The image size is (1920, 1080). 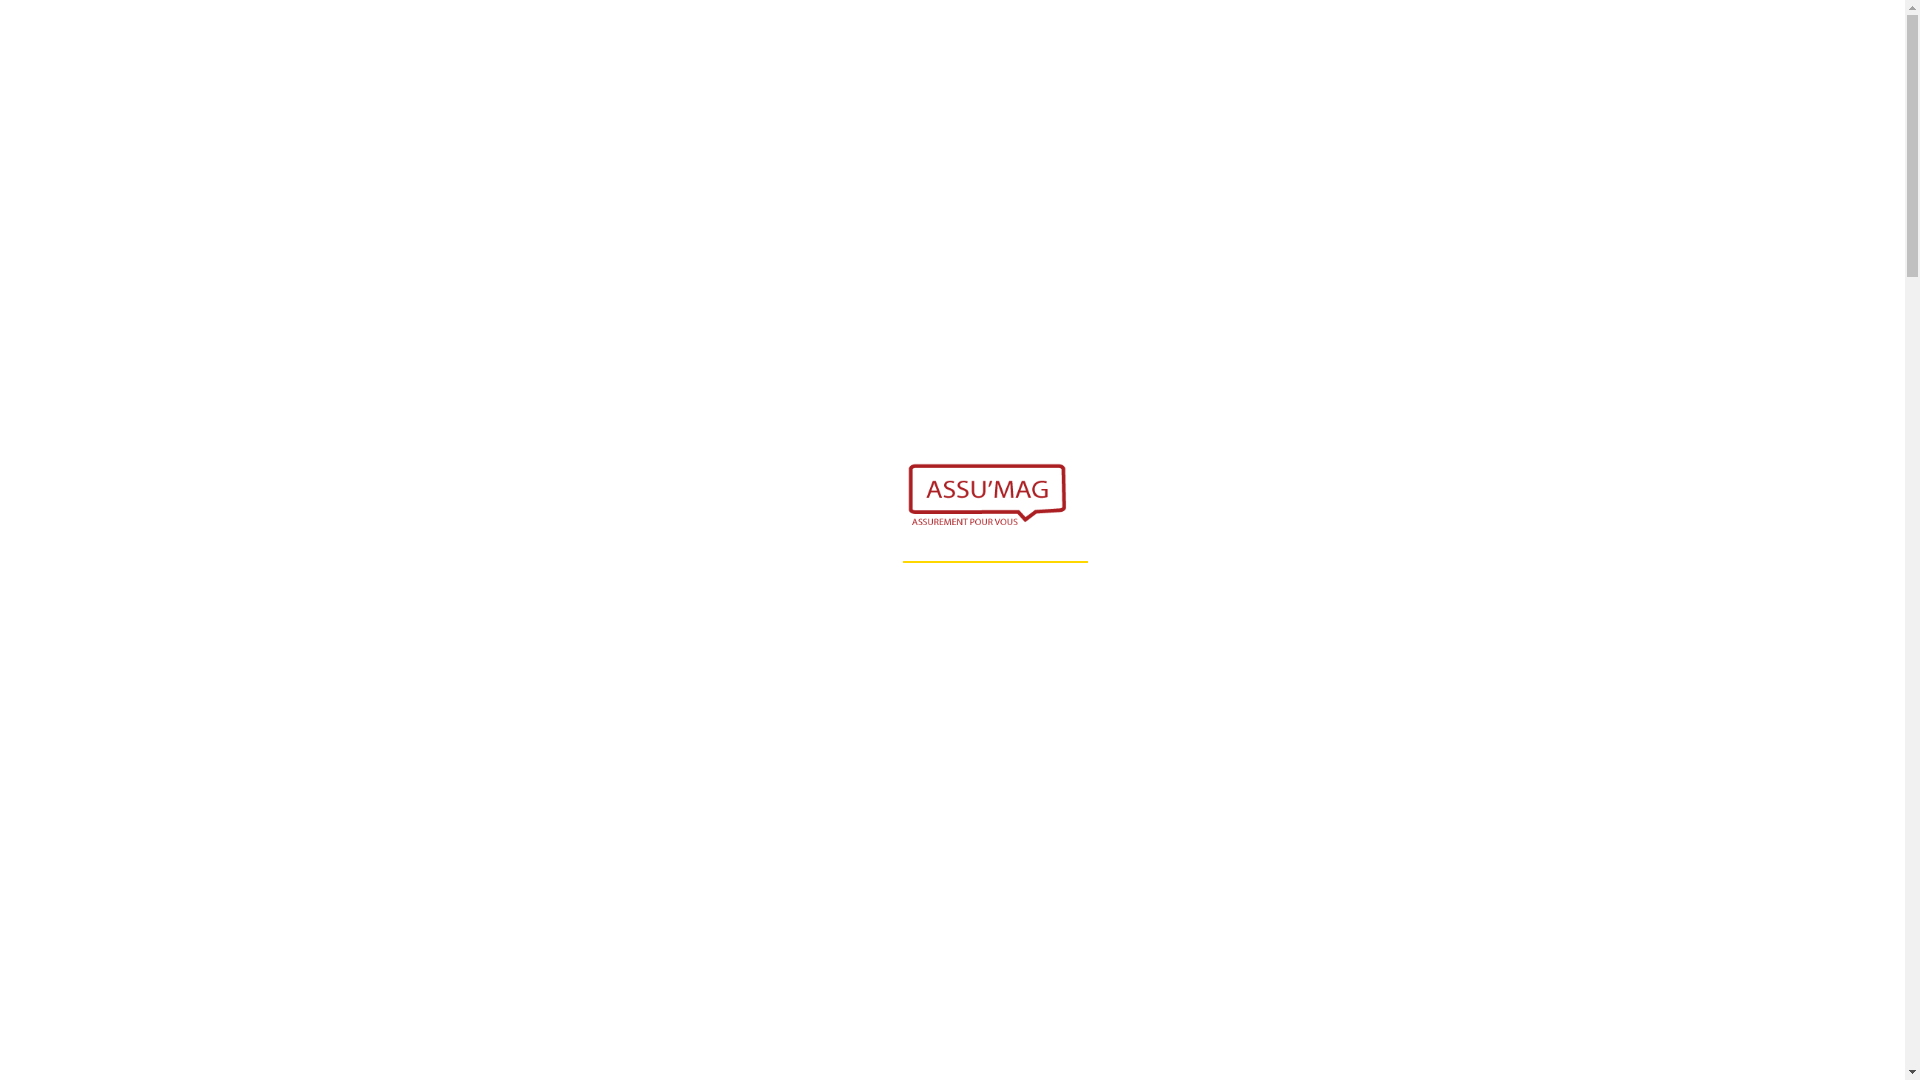 What do you see at coordinates (474, 178) in the screenshot?
I see `NOS ARTICLES` at bounding box center [474, 178].